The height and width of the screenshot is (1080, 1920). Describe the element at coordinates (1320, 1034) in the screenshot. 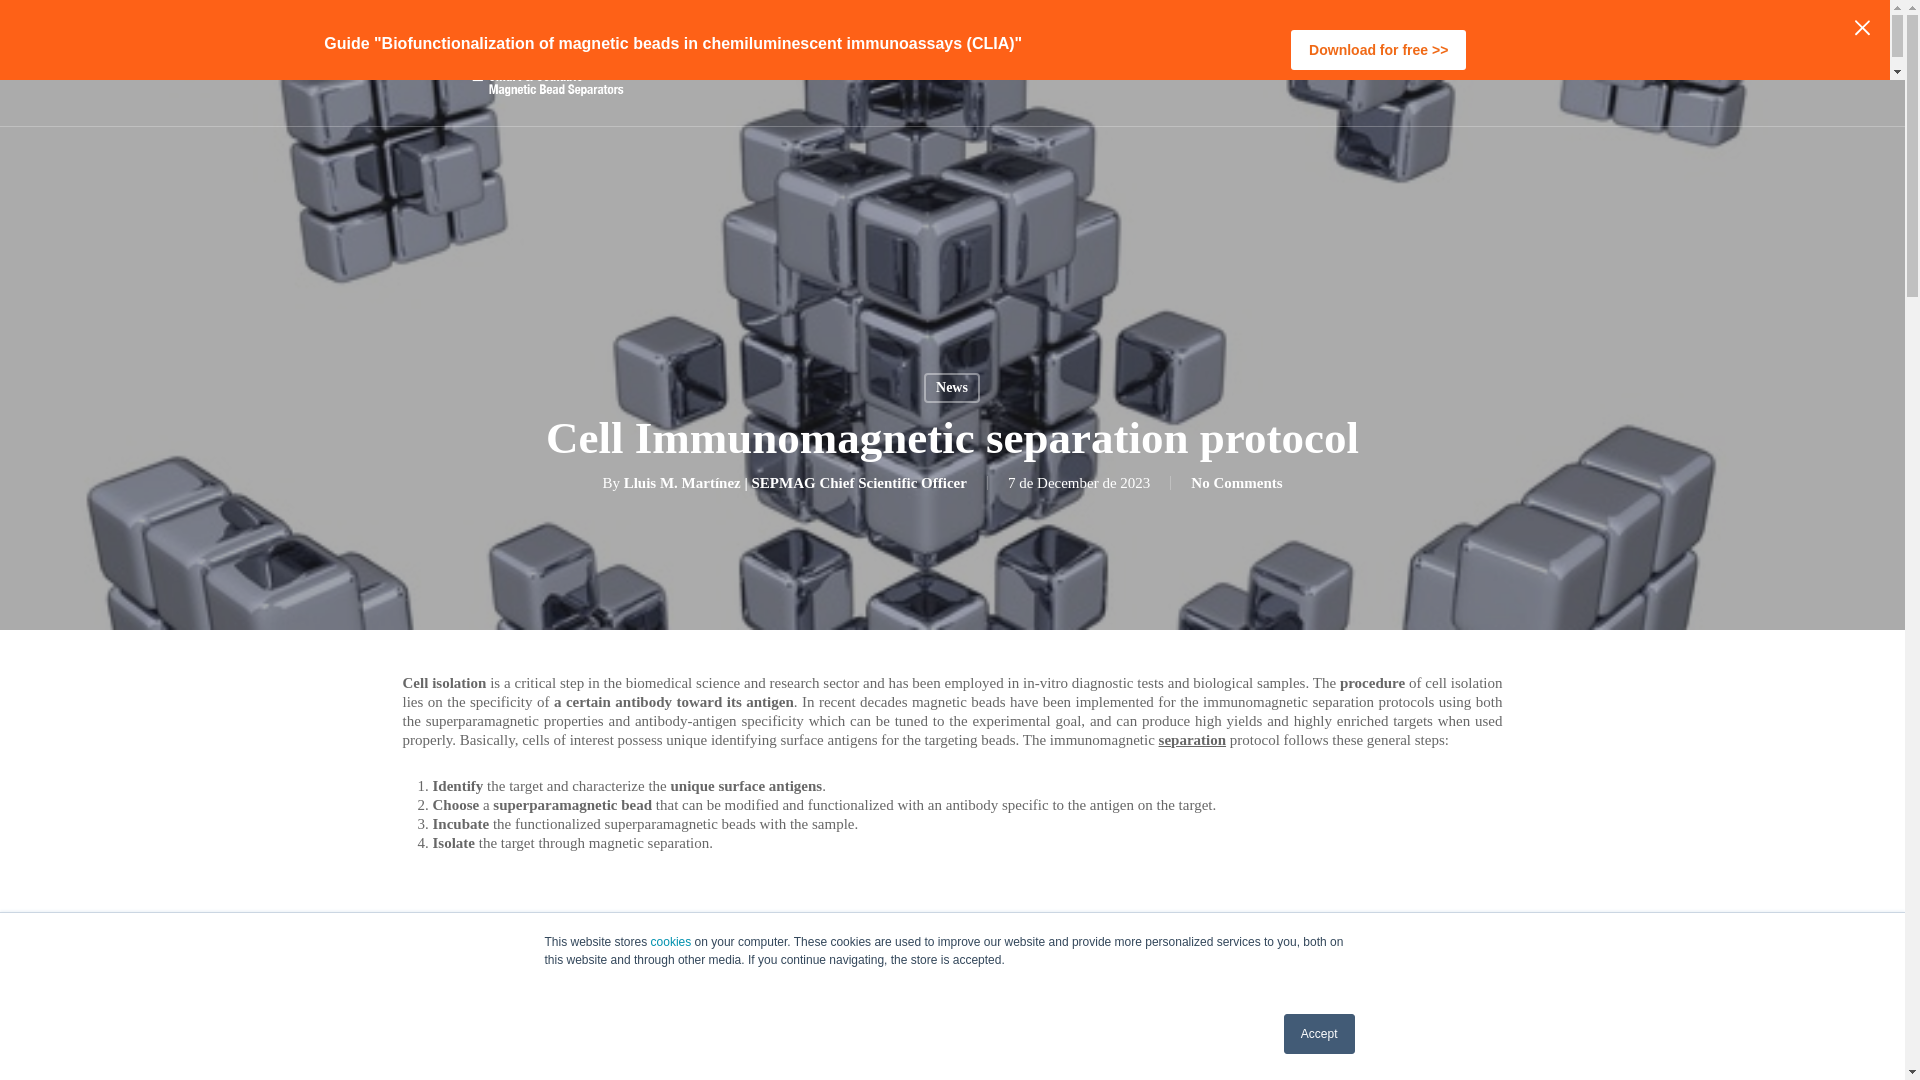

I see `Accept` at that location.